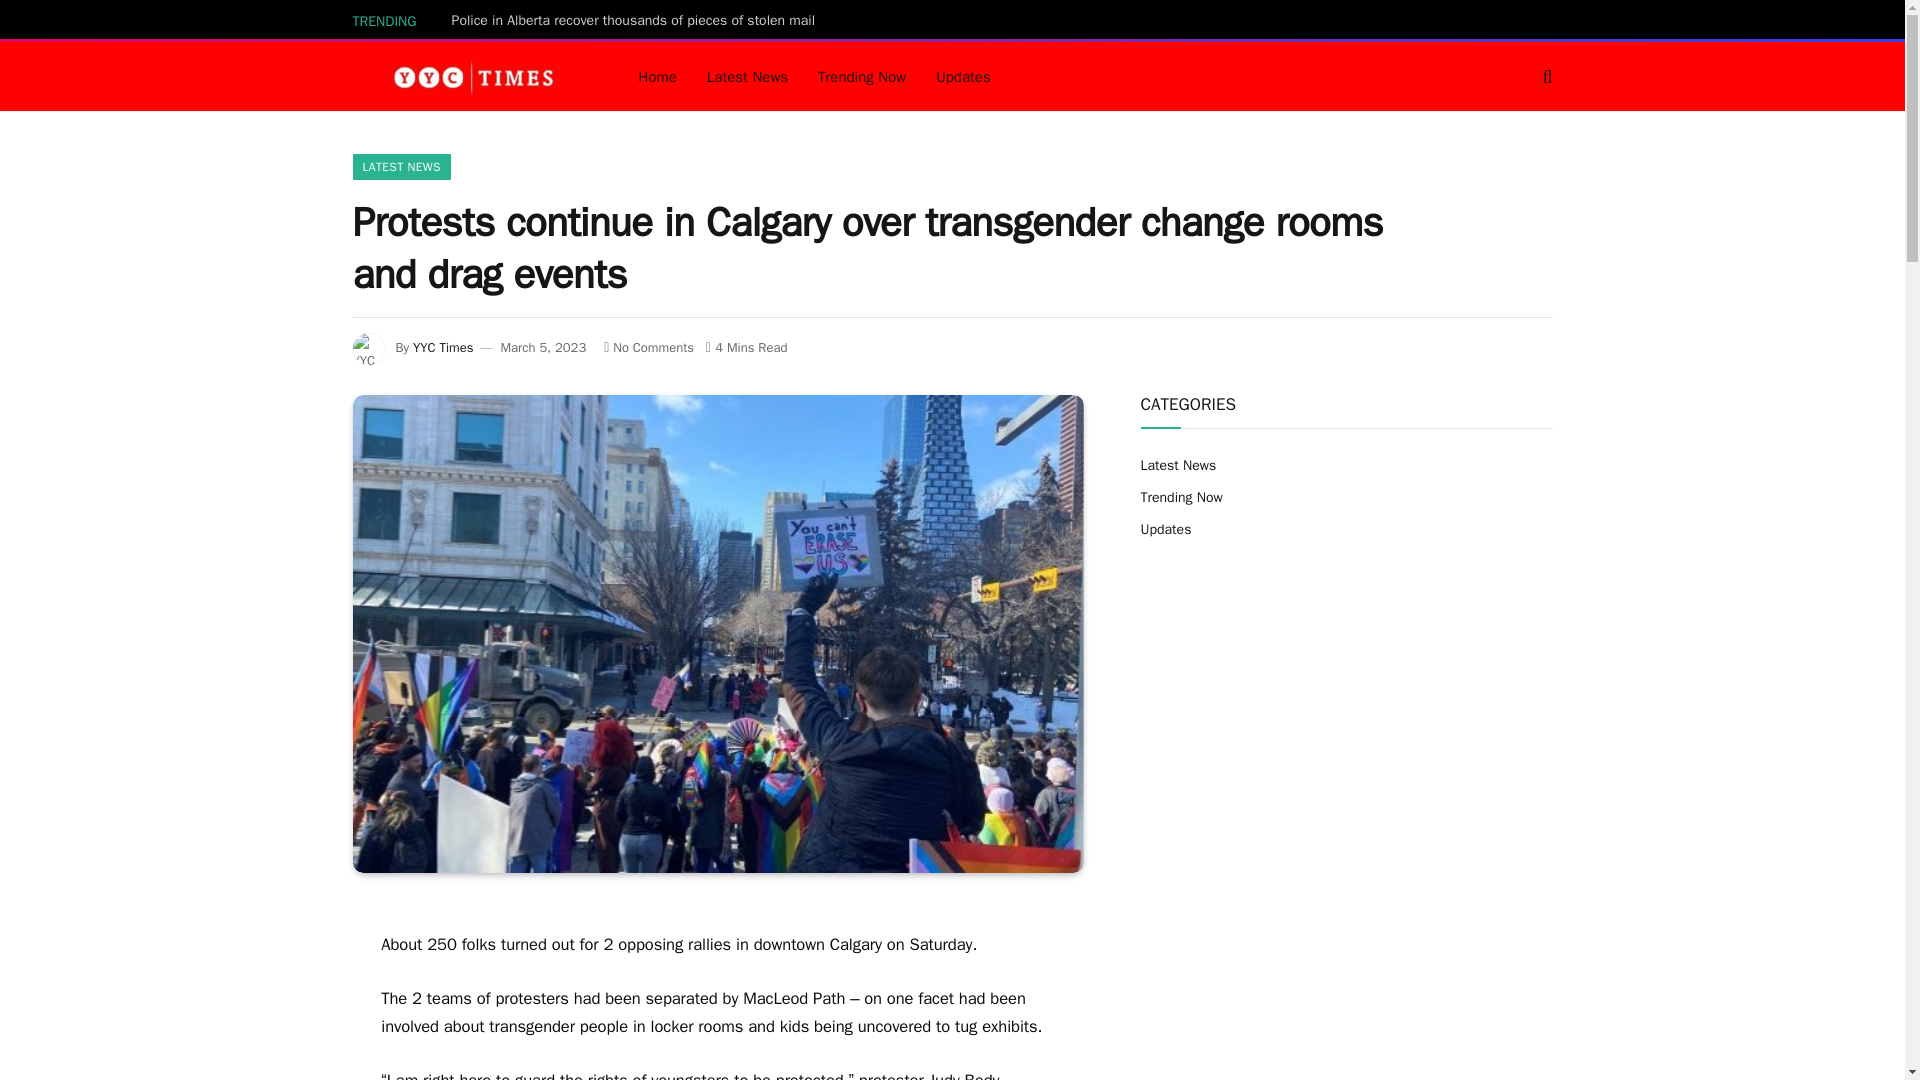 The width and height of the screenshot is (1920, 1080). Describe the element at coordinates (648, 348) in the screenshot. I see `No Comments` at that location.